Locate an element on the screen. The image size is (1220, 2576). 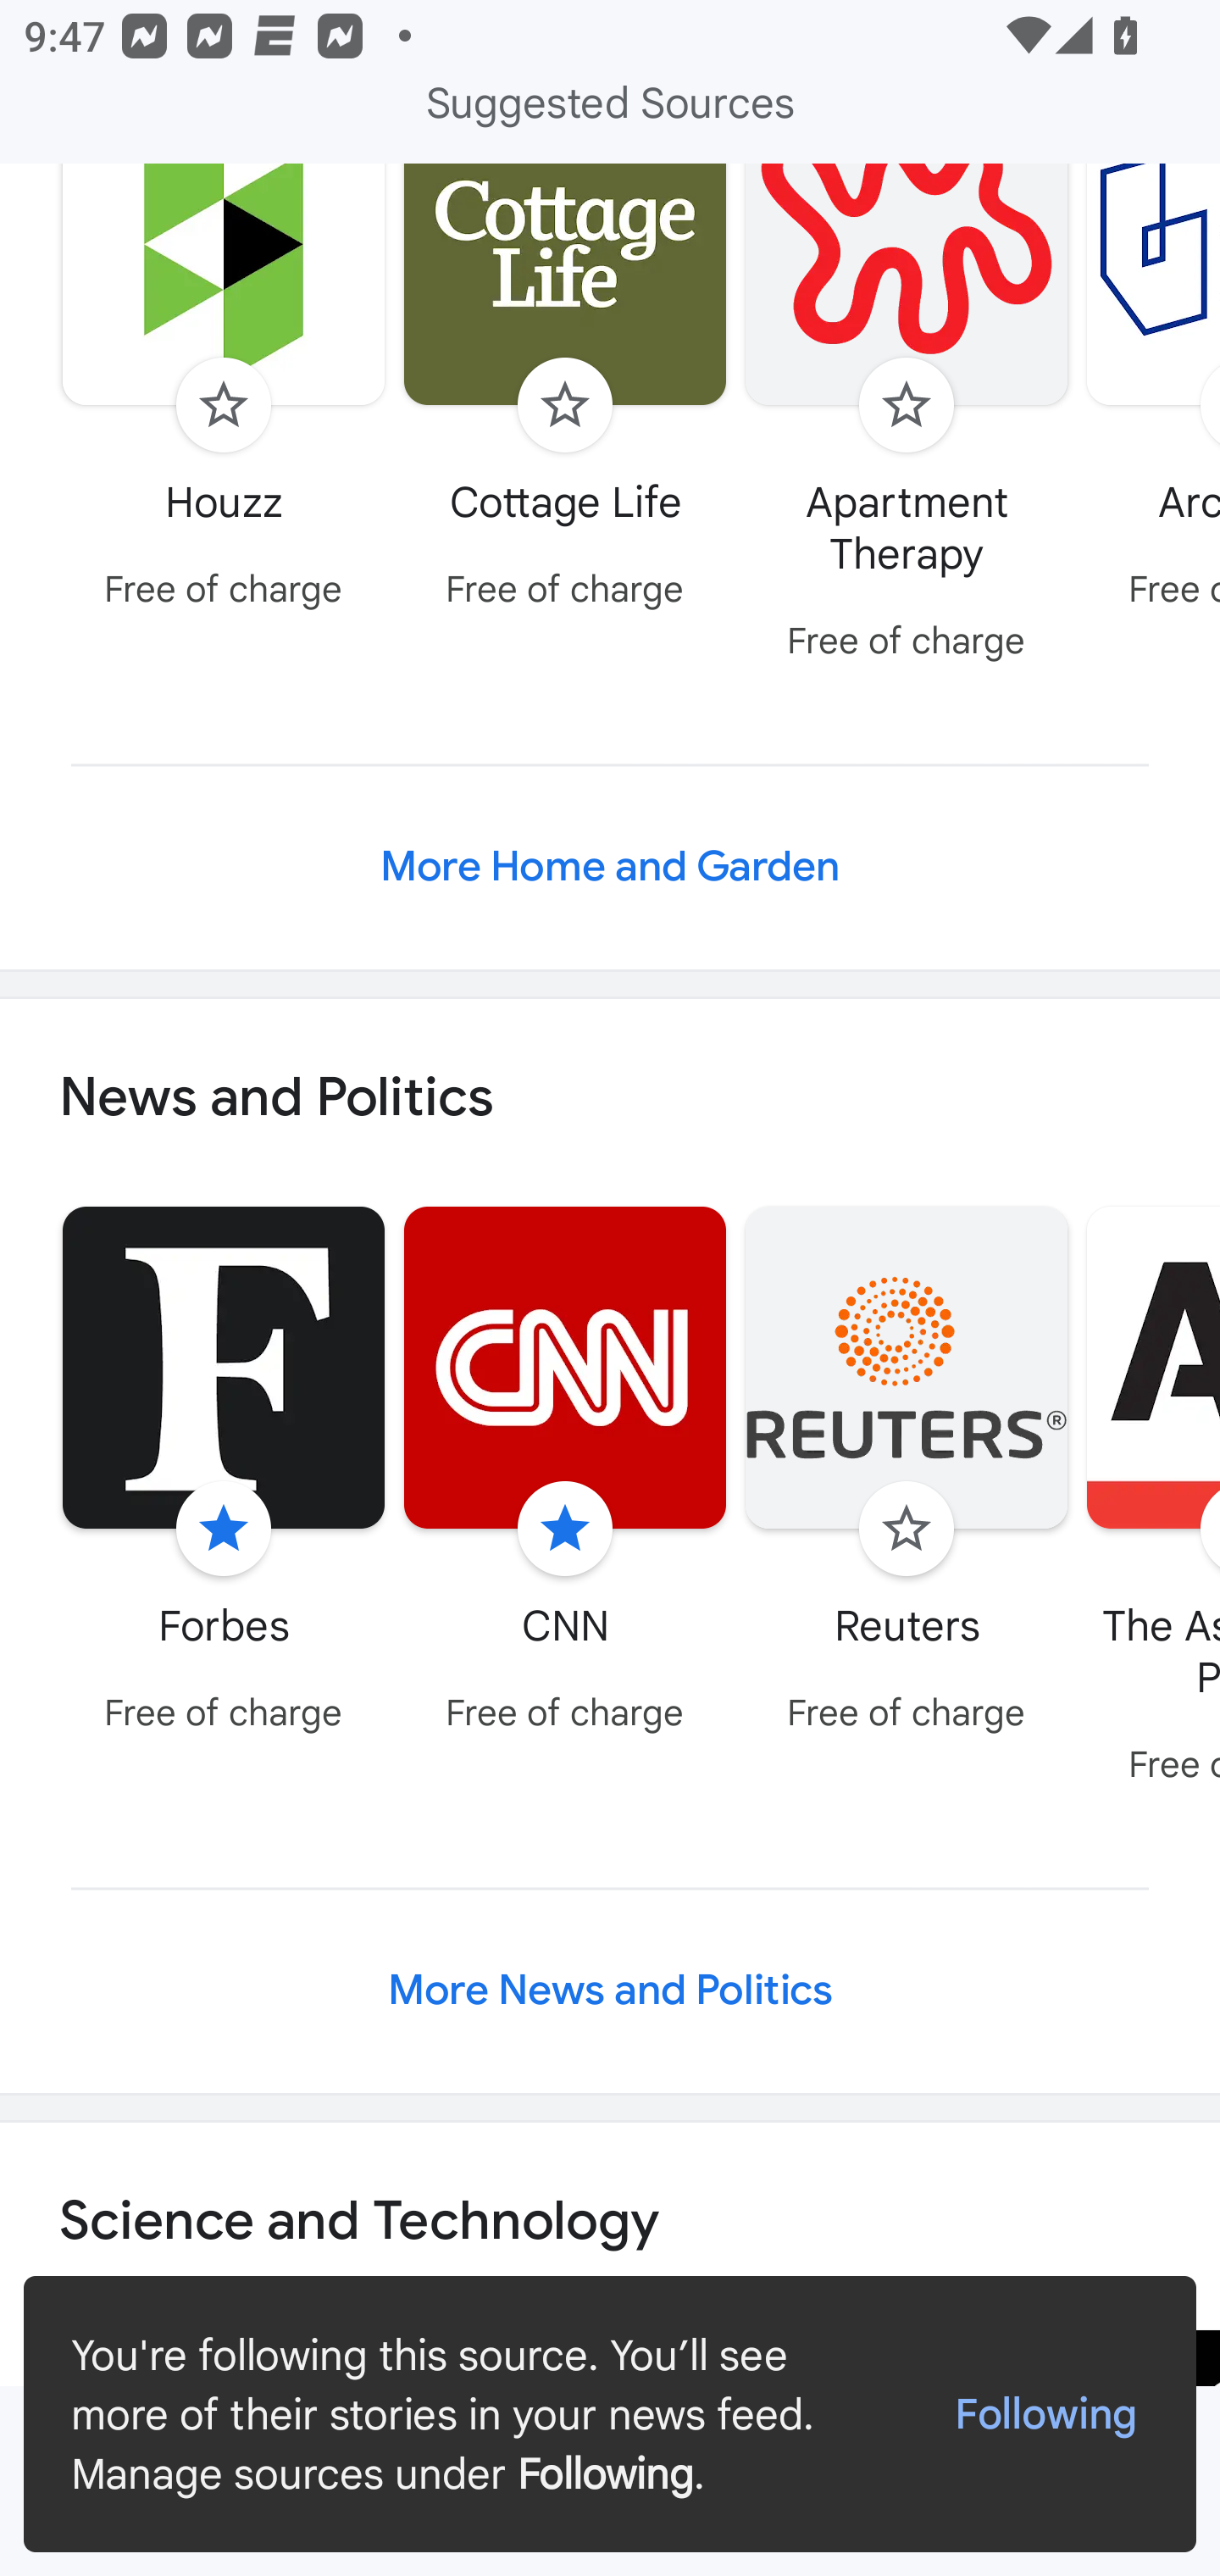
Follow is located at coordinates (907, 405).